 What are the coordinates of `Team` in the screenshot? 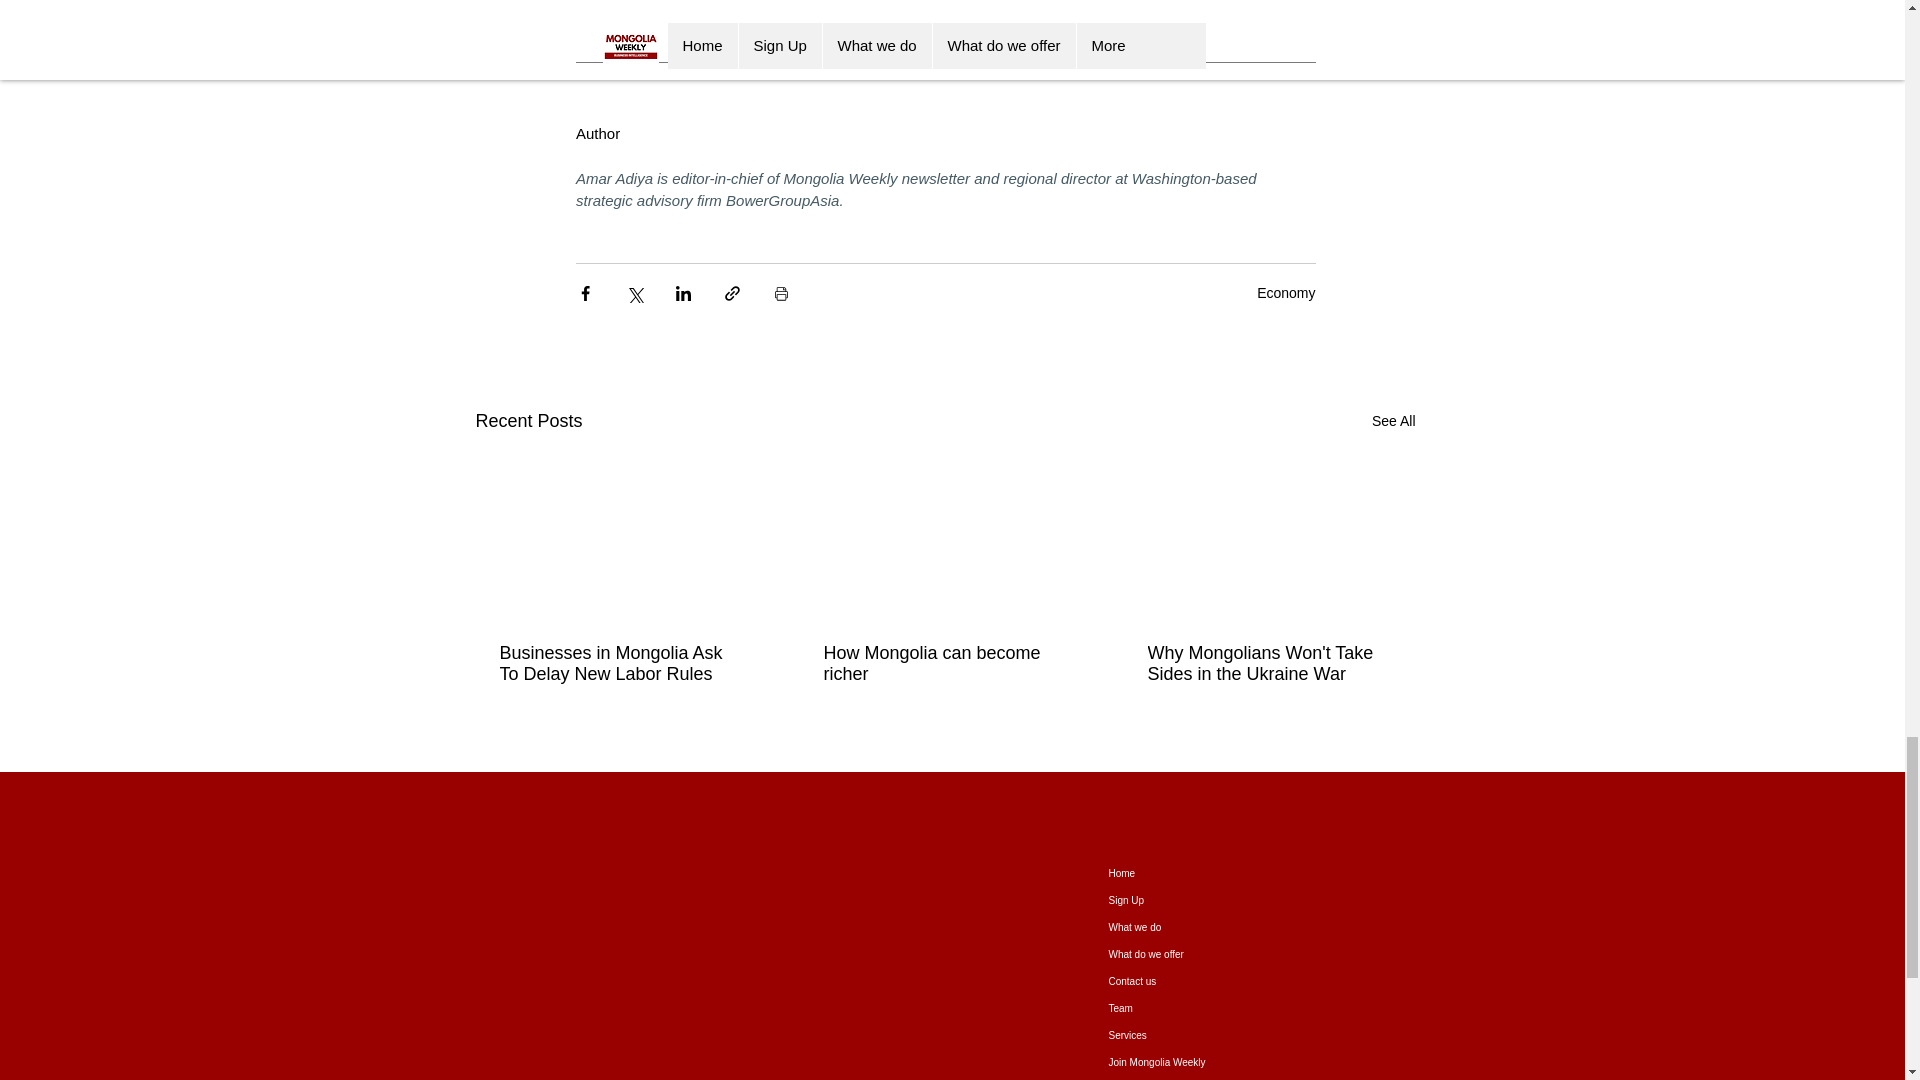 It's located at (1184, 1008).